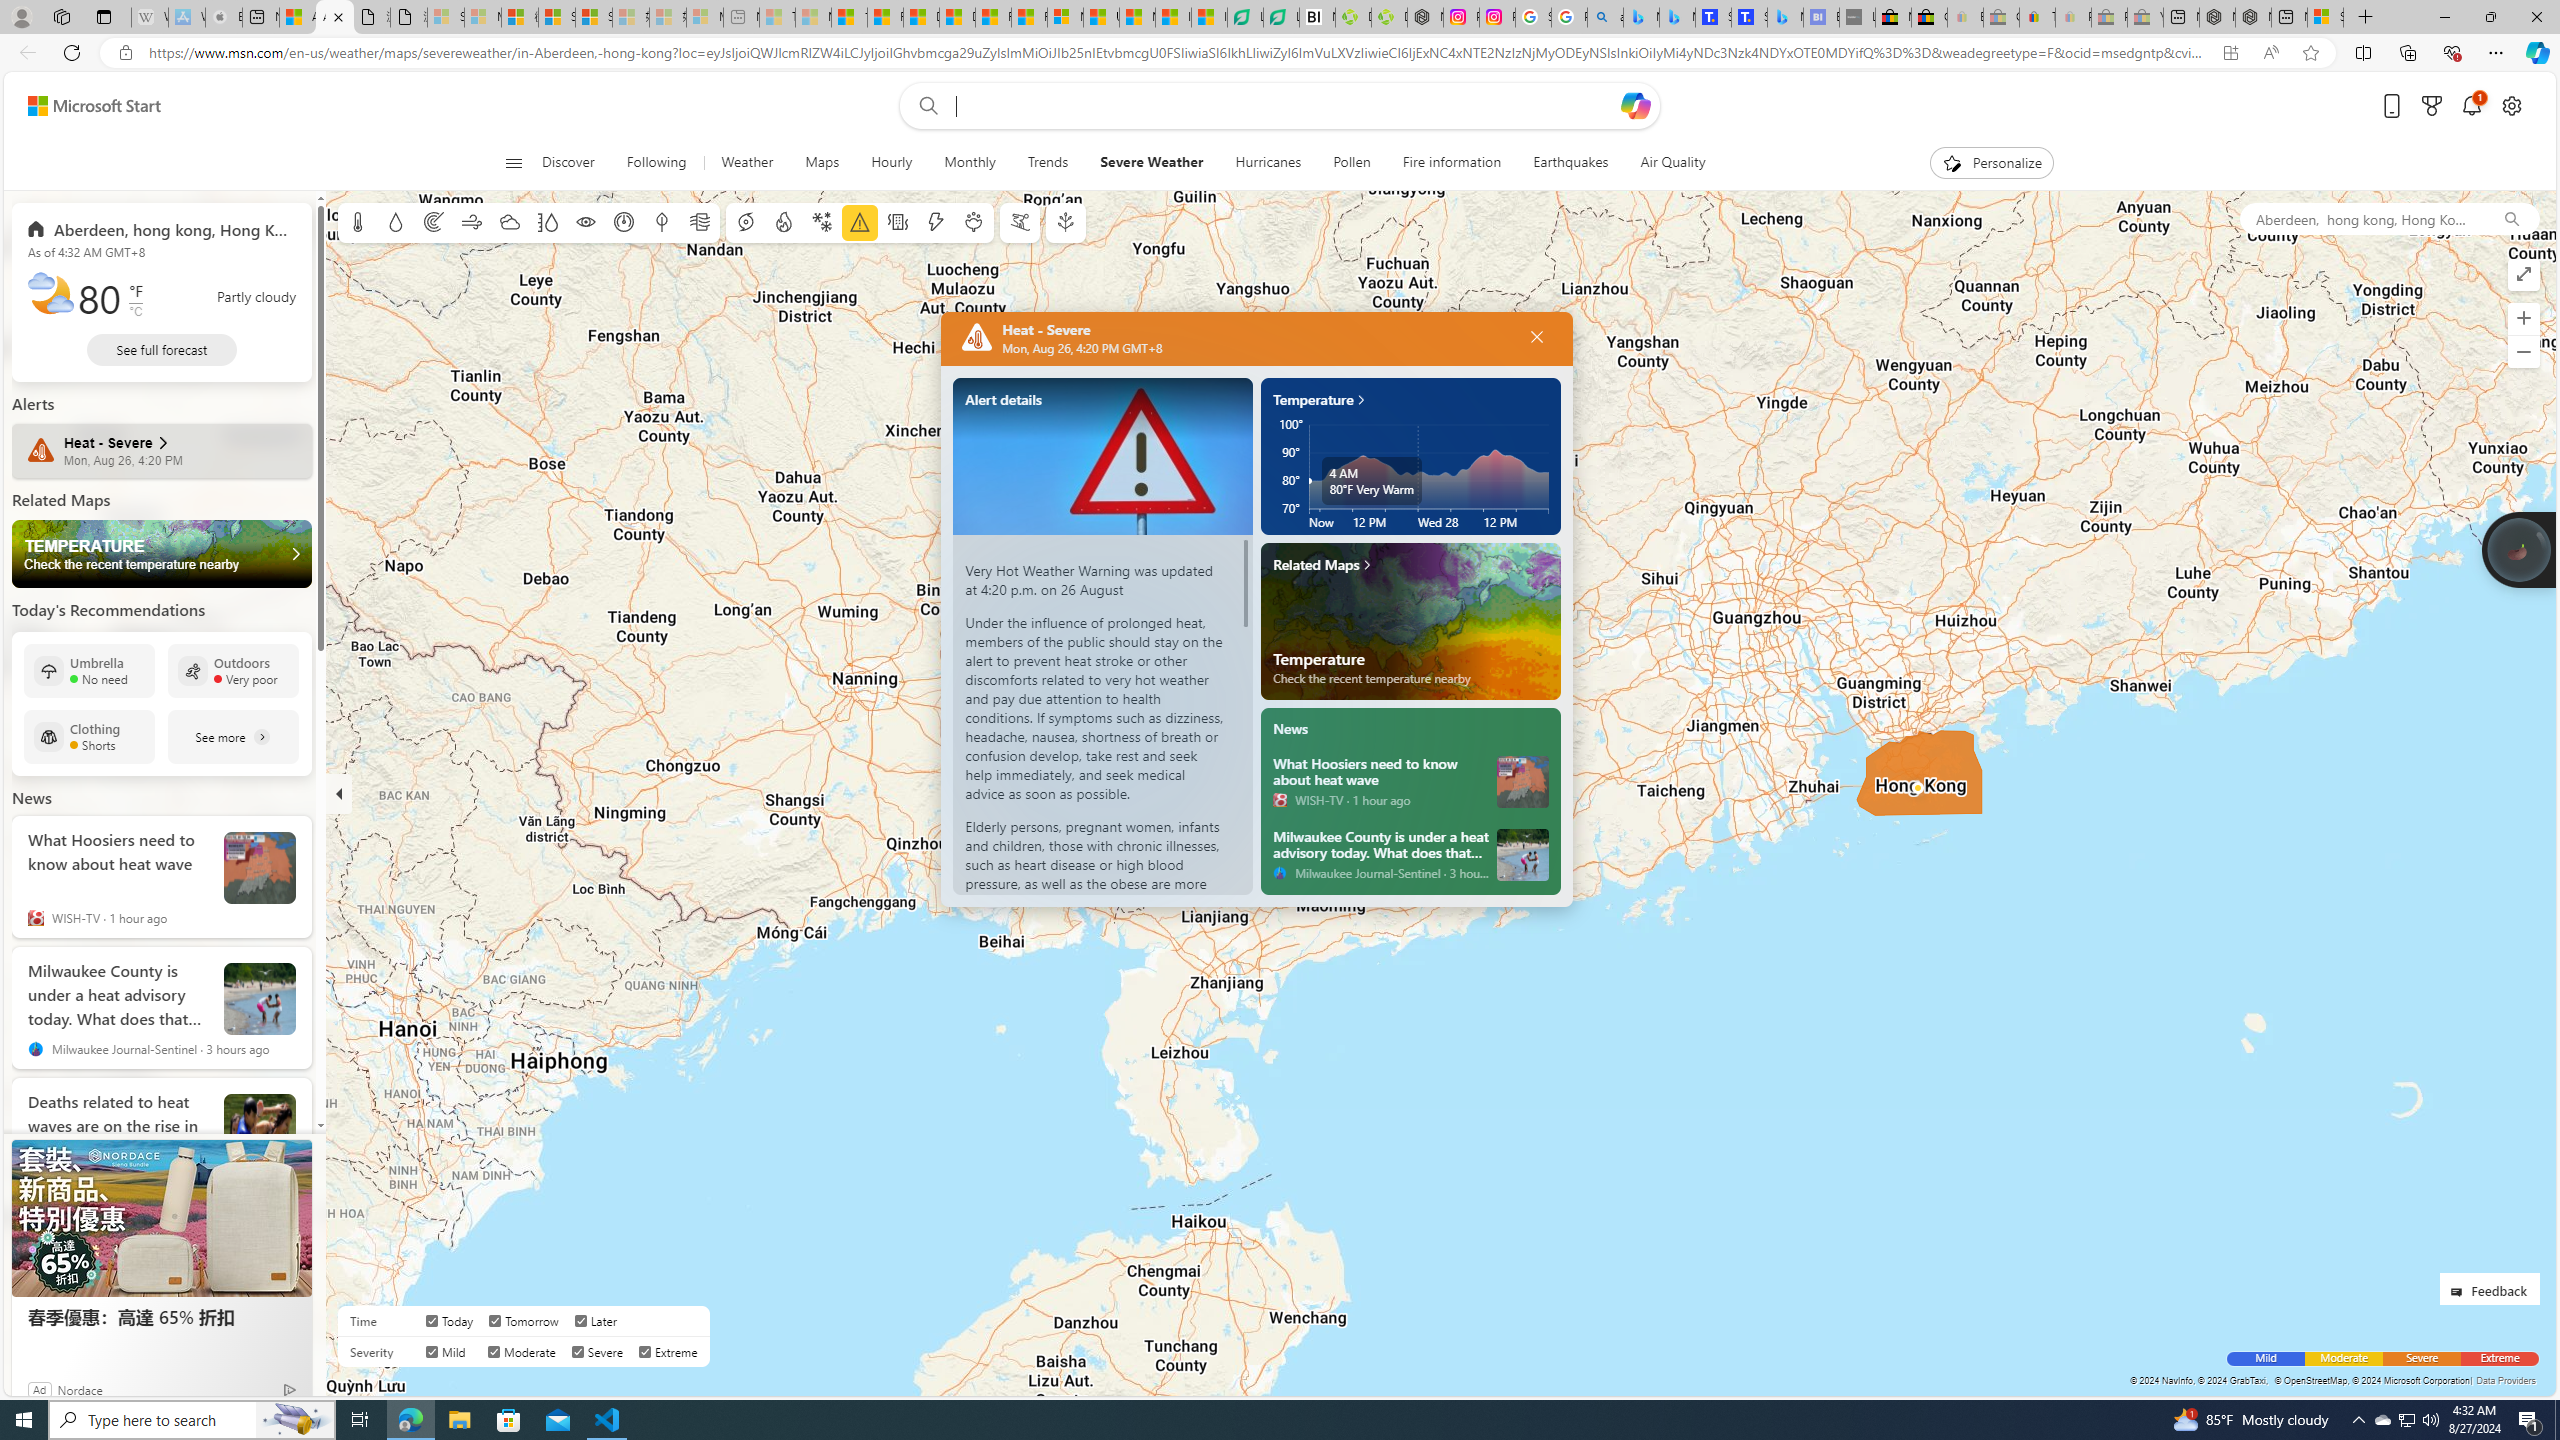  I want to click on US Heat Deaths Soared To Record High Last Year, so click(1102, 17).